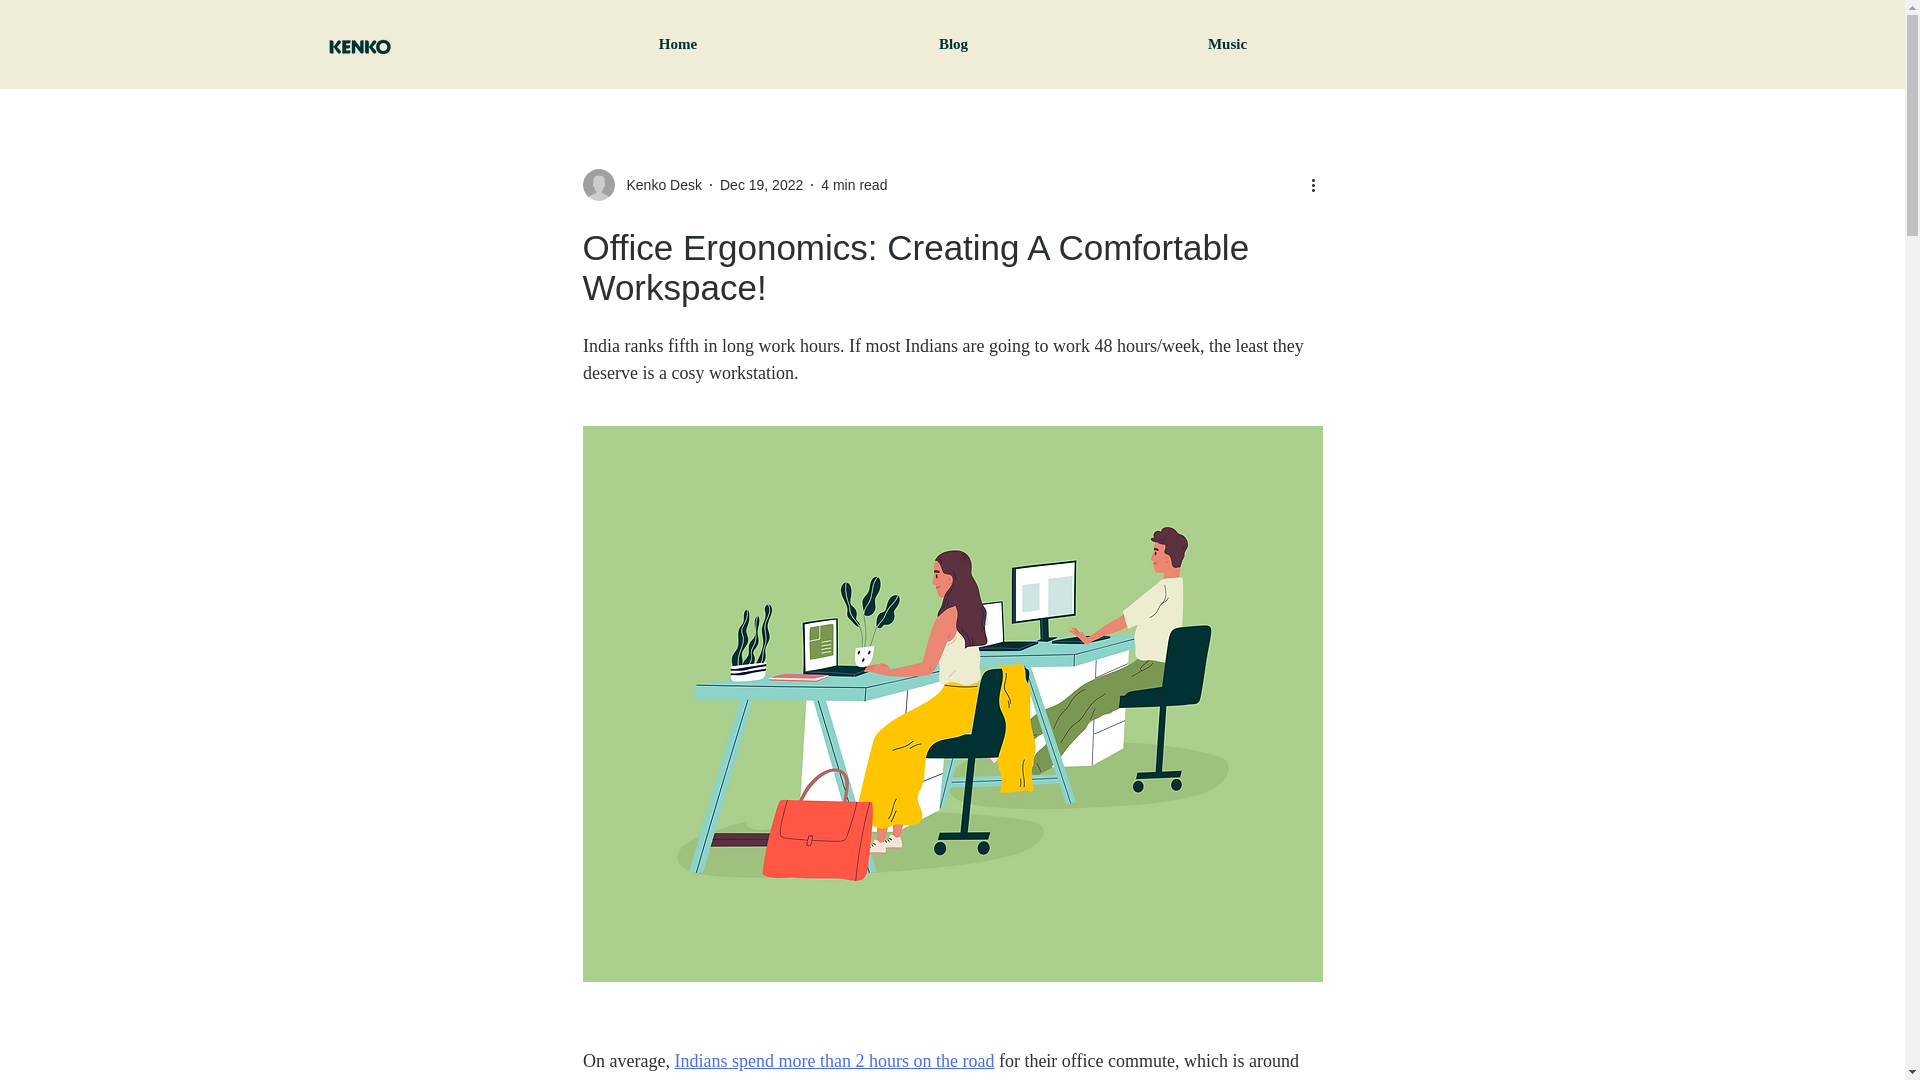  I want to click on 4 min read, so click(854, 184).